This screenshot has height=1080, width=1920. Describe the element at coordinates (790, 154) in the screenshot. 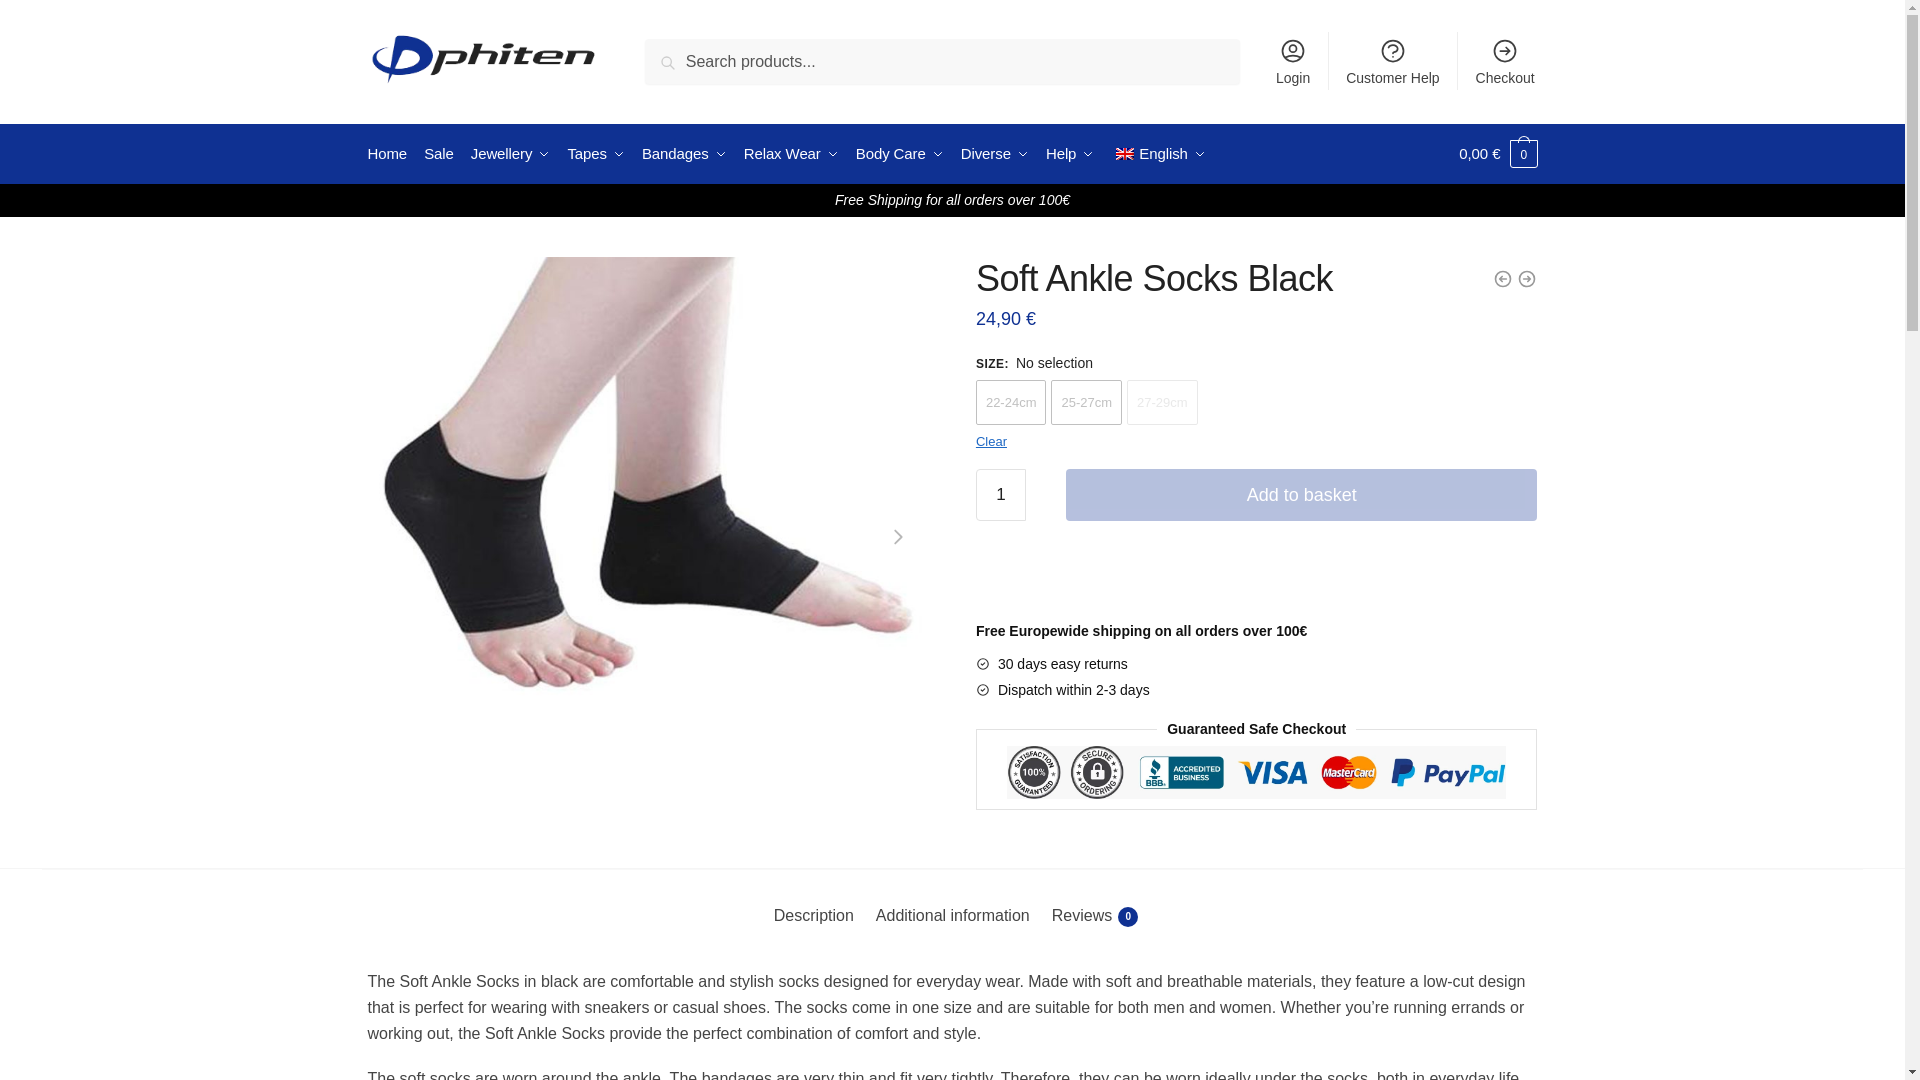

I see `Relax Wear` at that location.